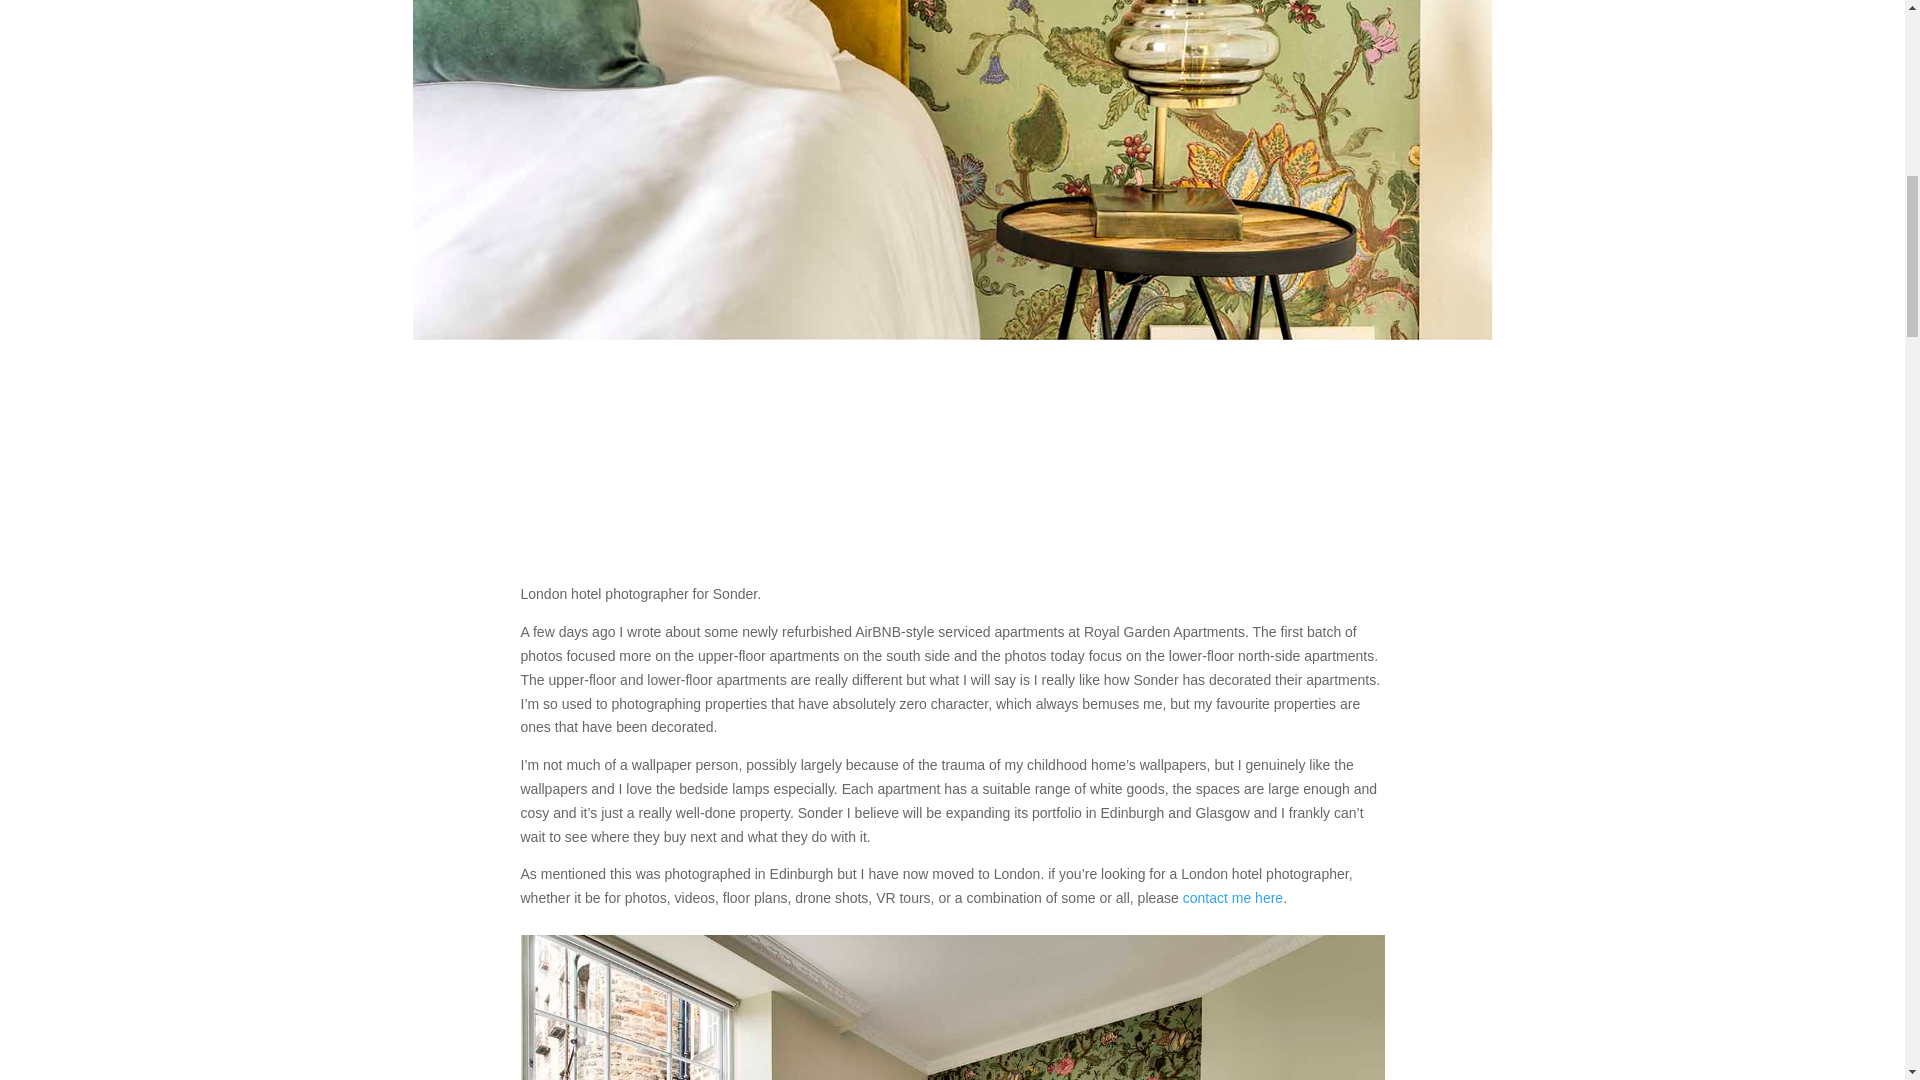 The image size is (1920, 1080). Describe the element at coordinates (952, 1008) in the screenshot. I see `London hotel photographer` at that location.